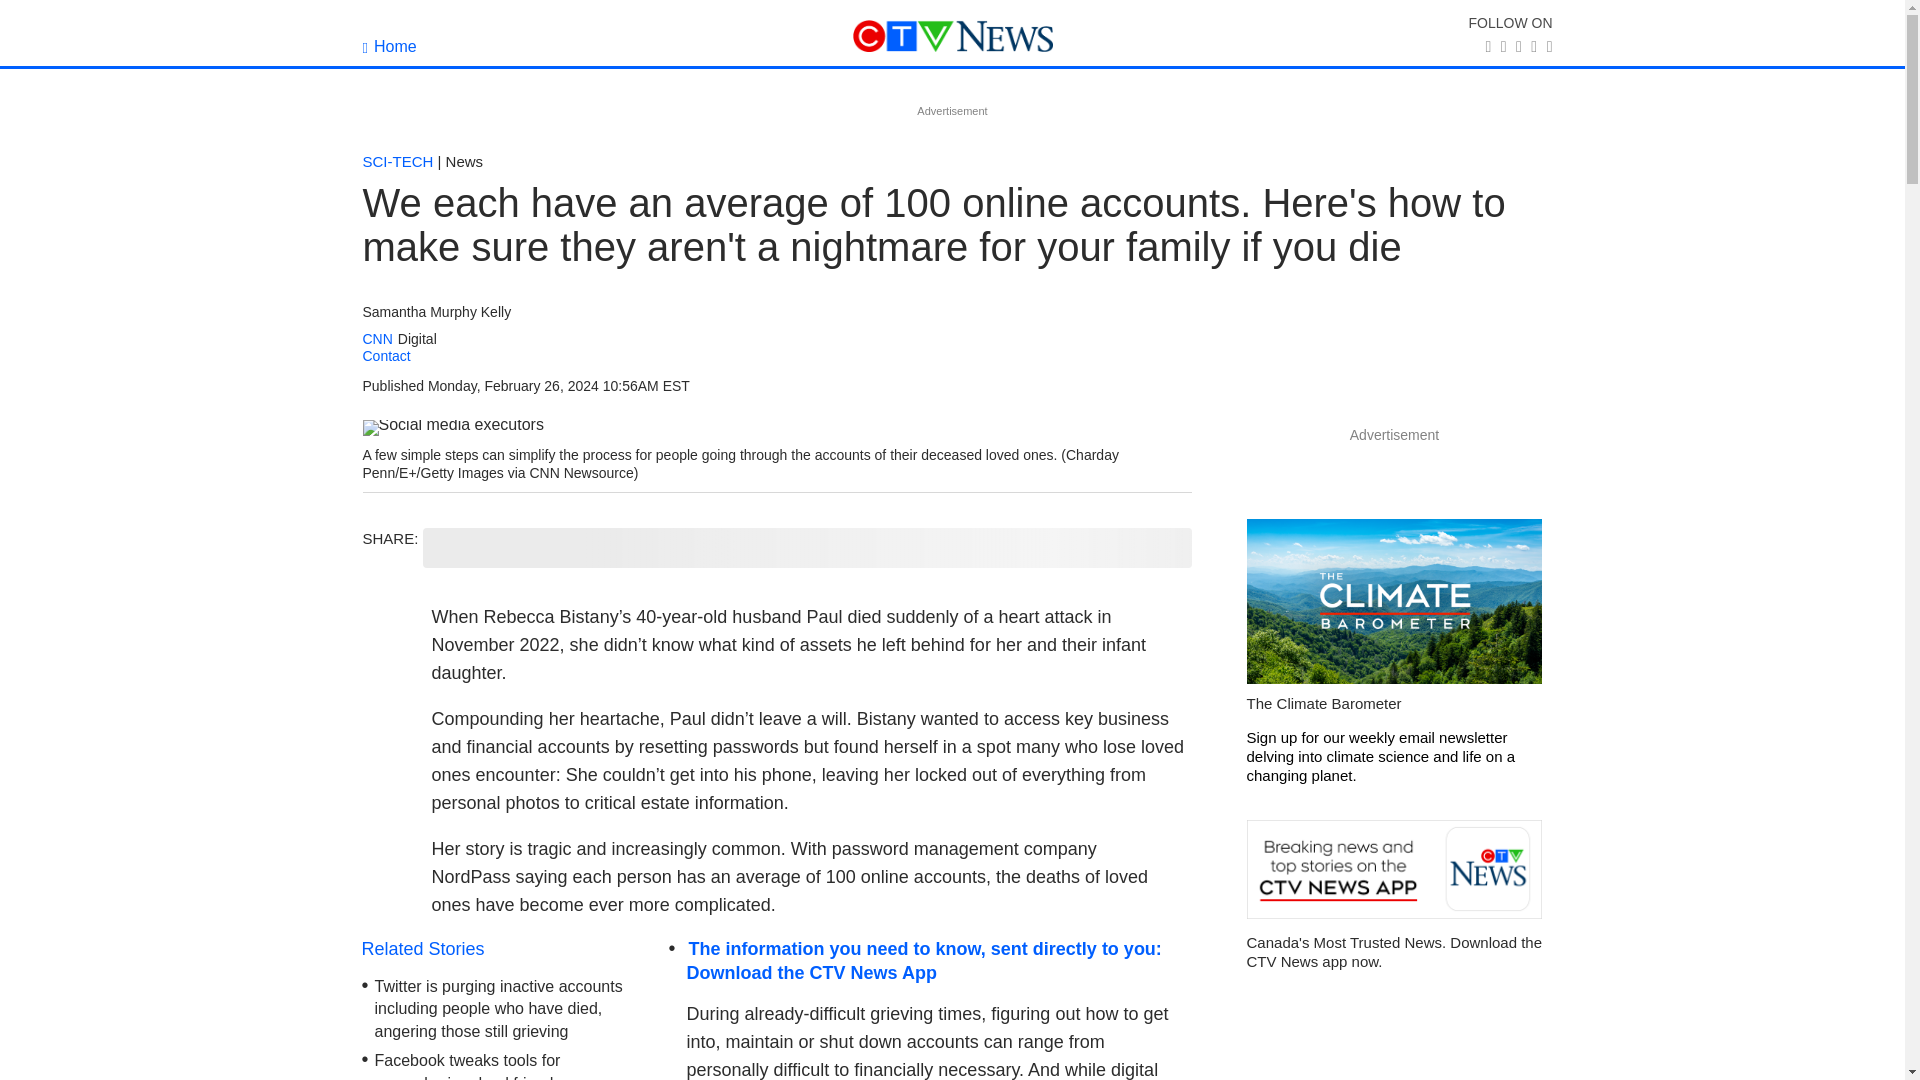 This screenshot has height=1080, width=1920. Describe the element at coordinates (1394, 602) in the screenshot. I see `The Climate Barometer ` at that location.